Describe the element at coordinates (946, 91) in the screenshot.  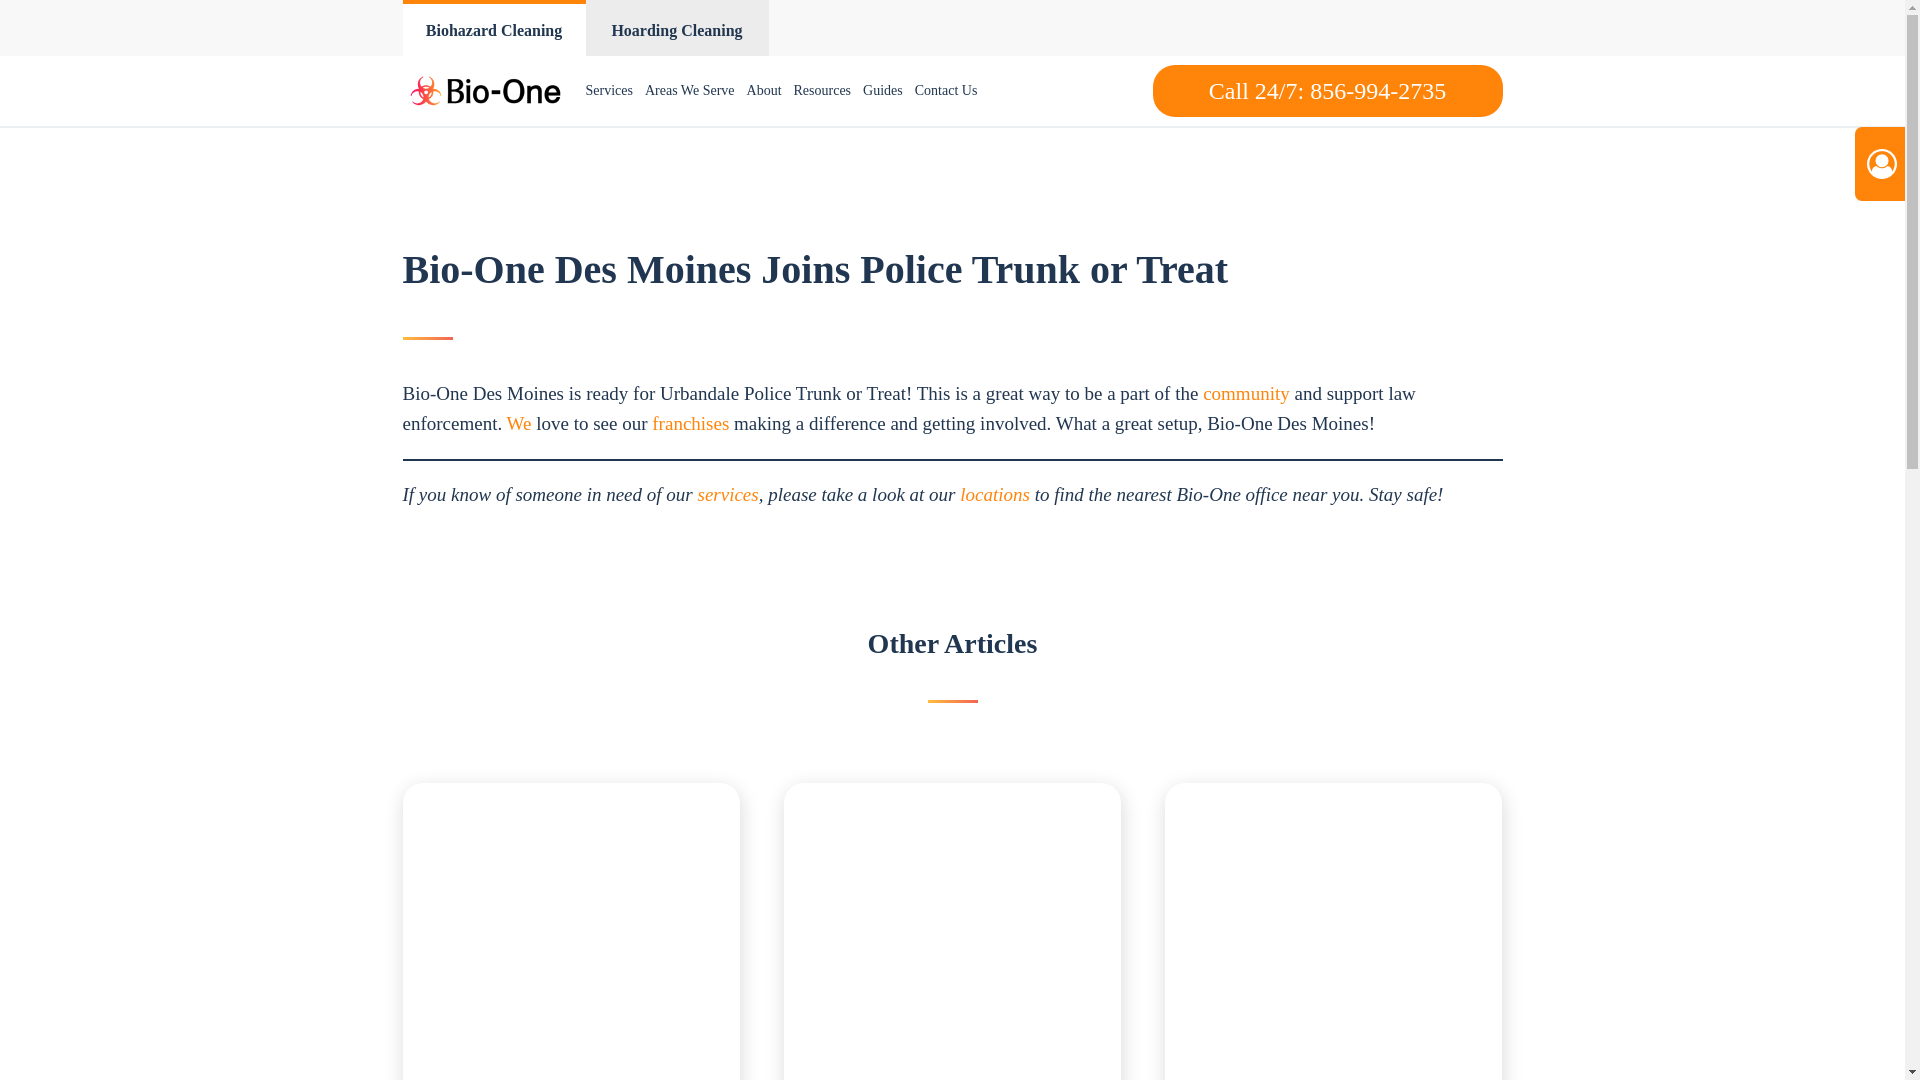
I see `Contact Us` at that location.